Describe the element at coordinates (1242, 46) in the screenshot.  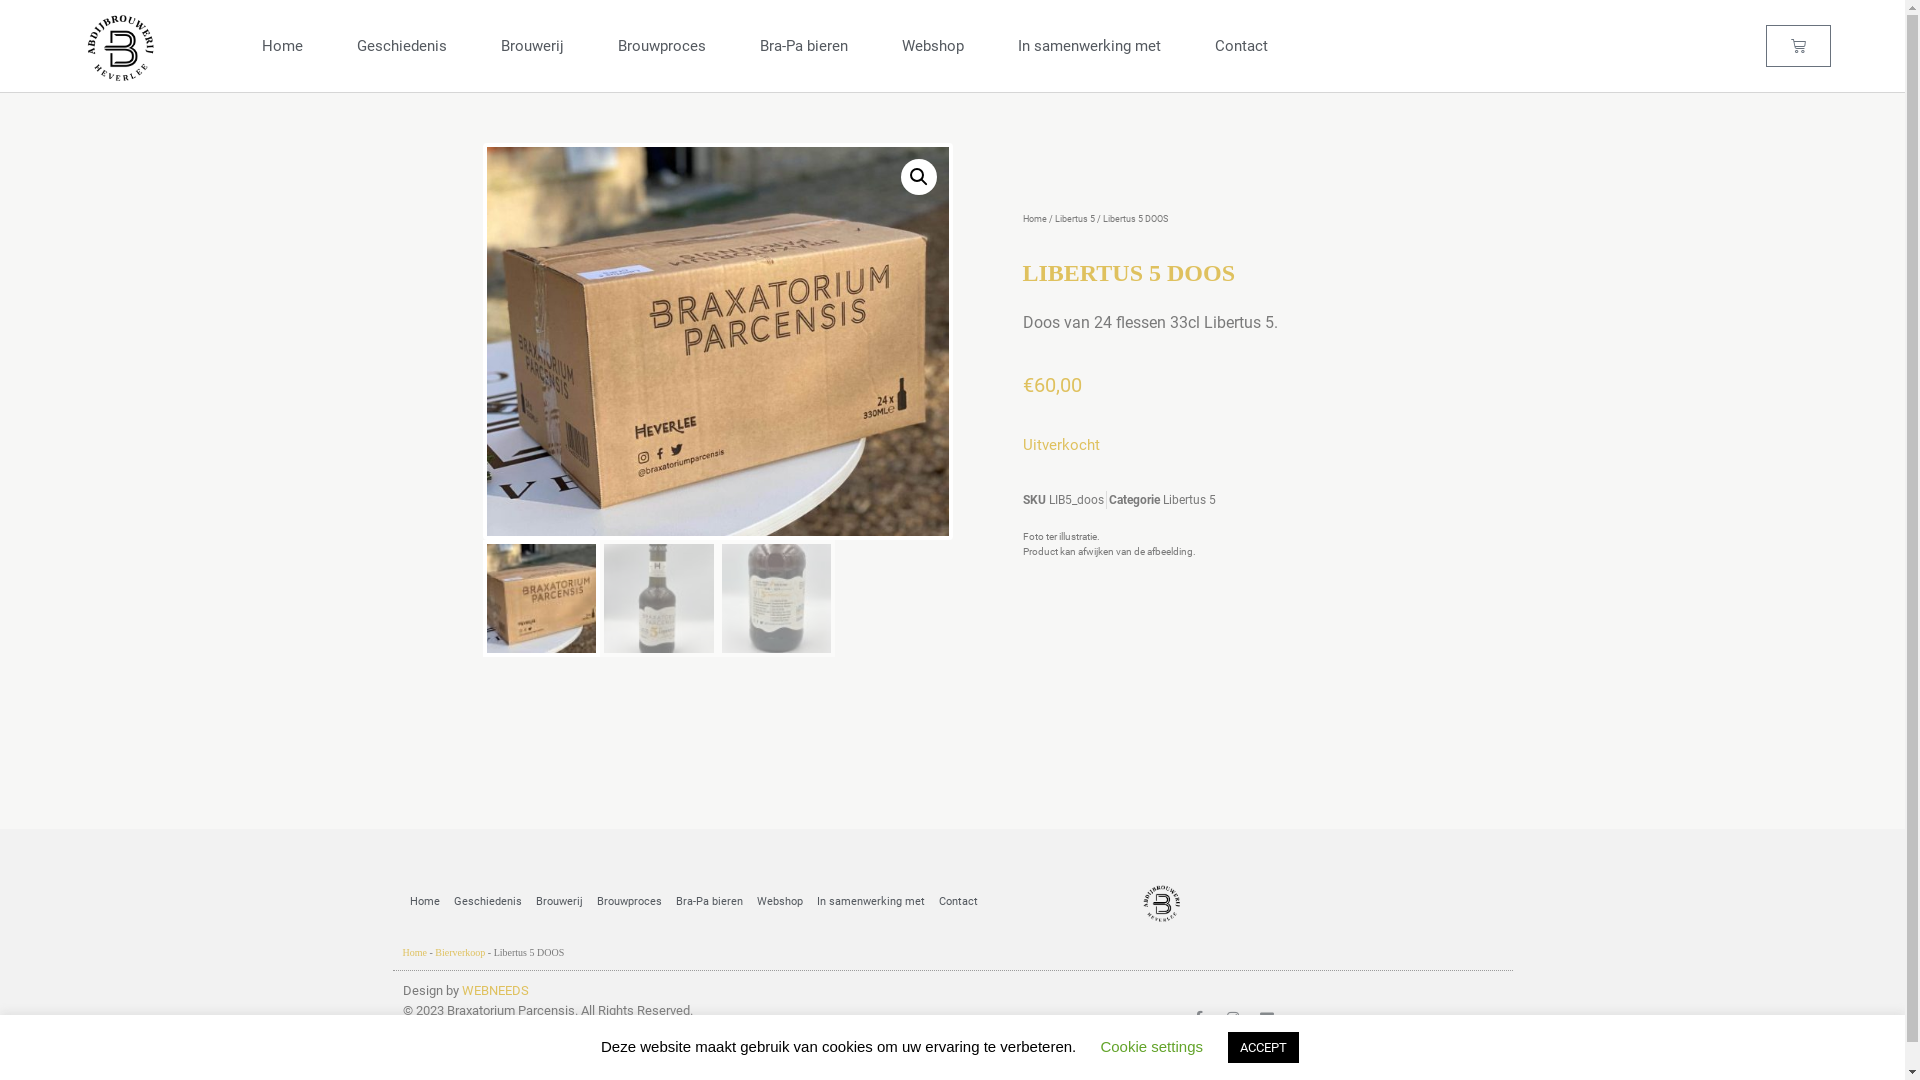
I see `Contact` at that location.